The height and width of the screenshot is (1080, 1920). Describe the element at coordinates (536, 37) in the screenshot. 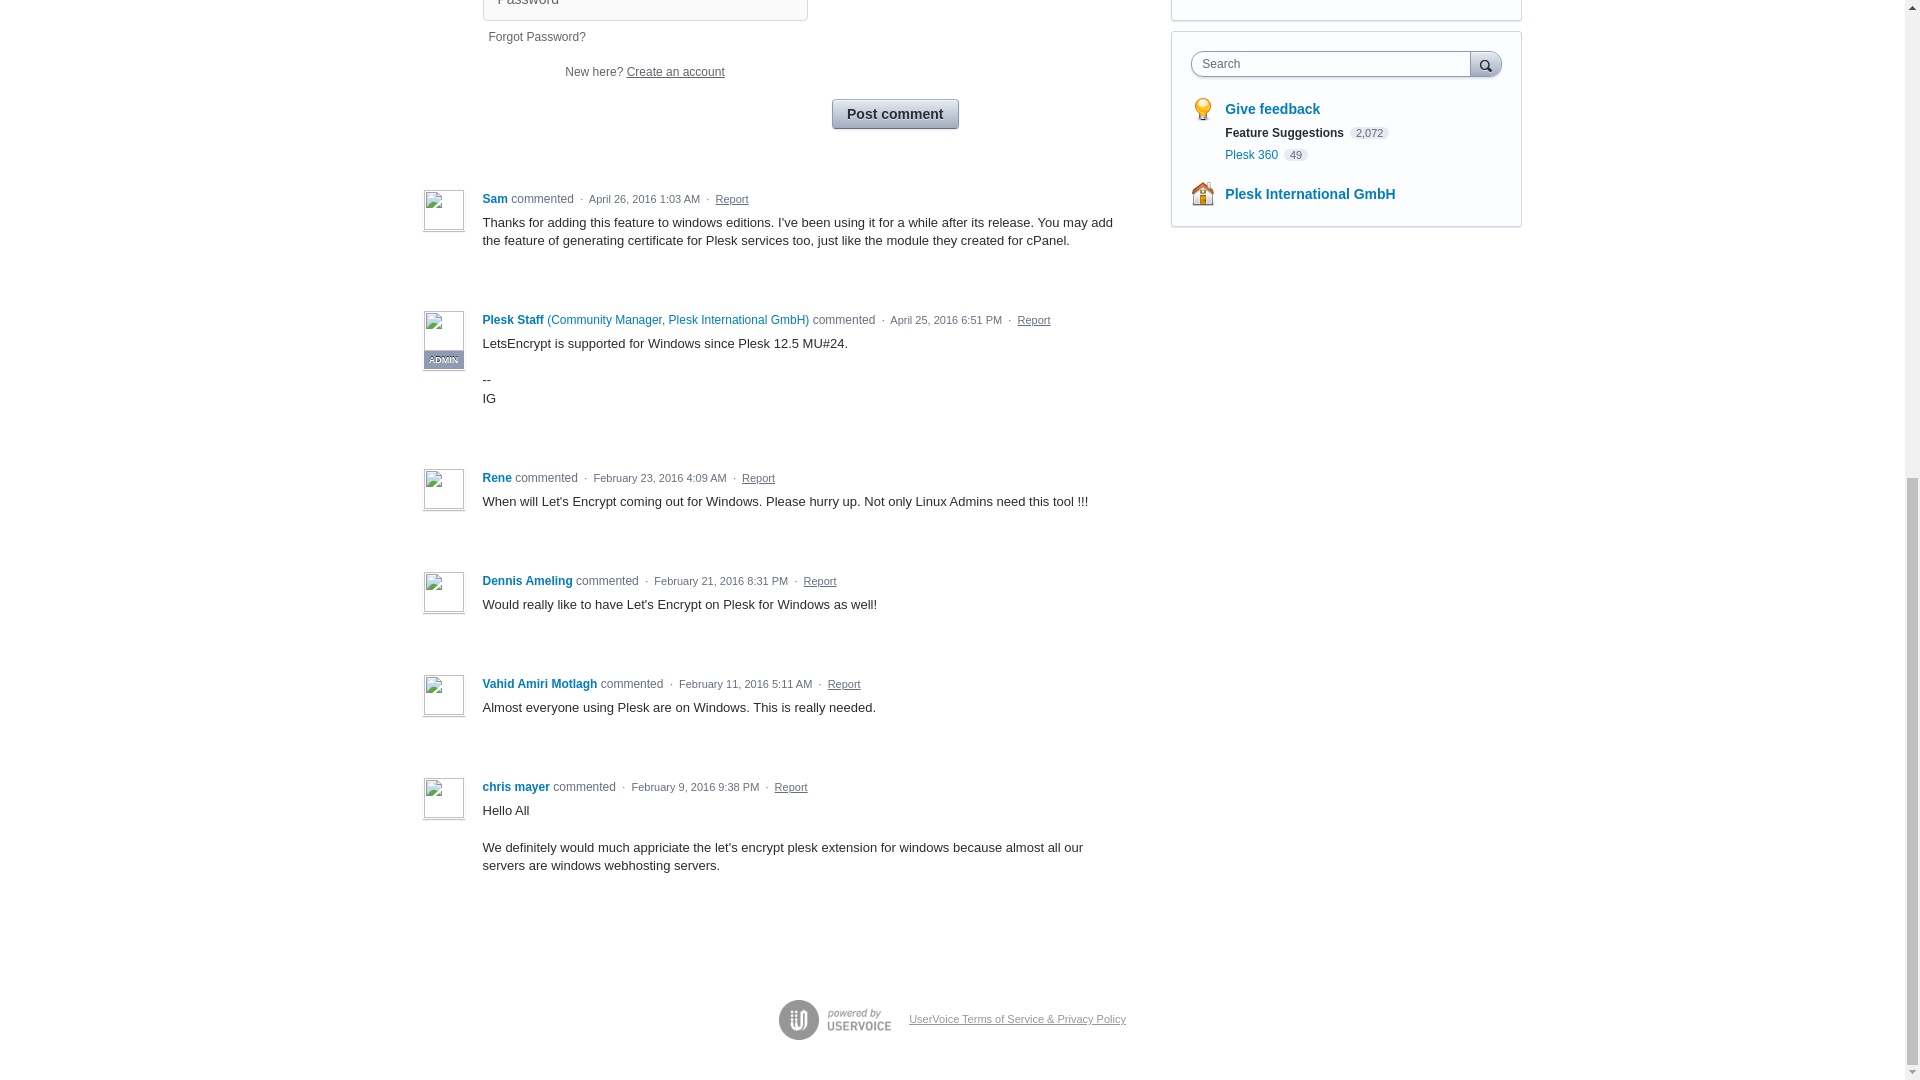

I see `Forgot Password?` at that location.